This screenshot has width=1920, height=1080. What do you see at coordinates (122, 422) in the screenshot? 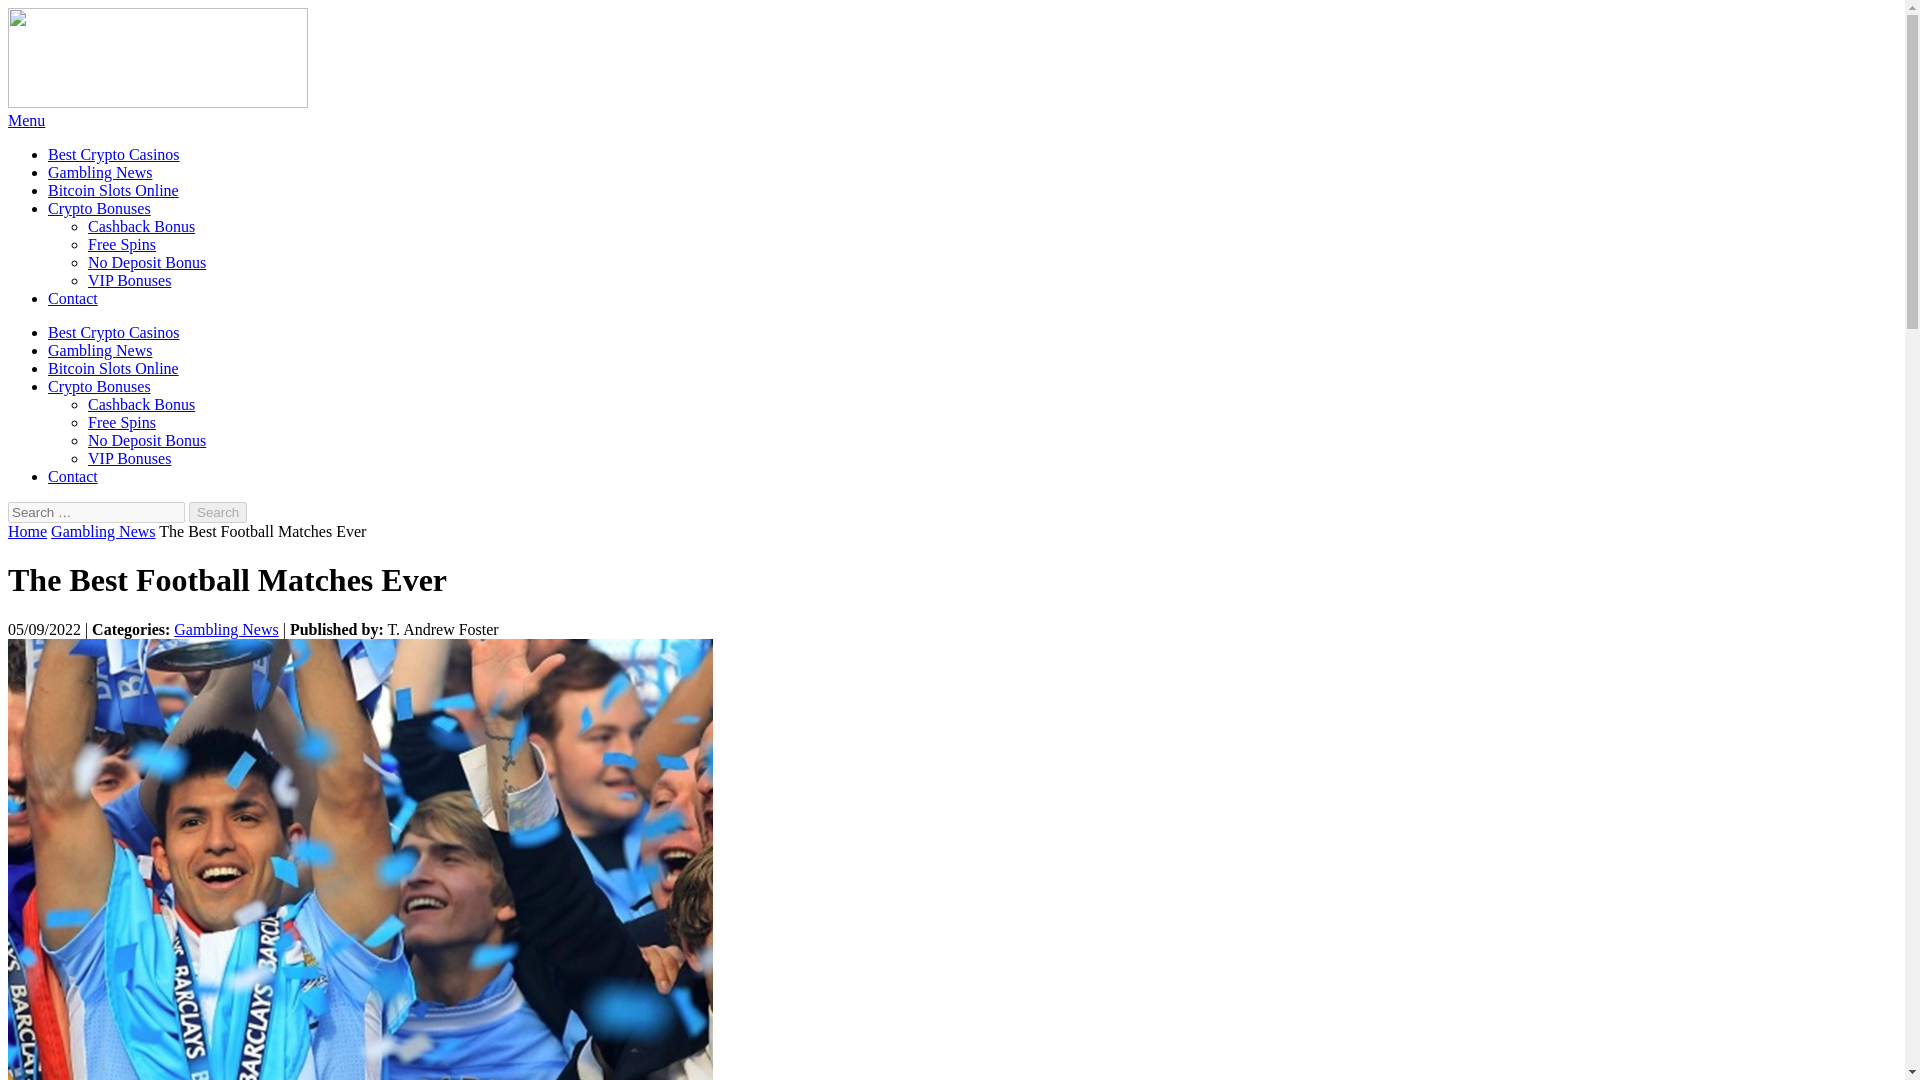
I see `Free Spins` at bounding box center [122, 422].